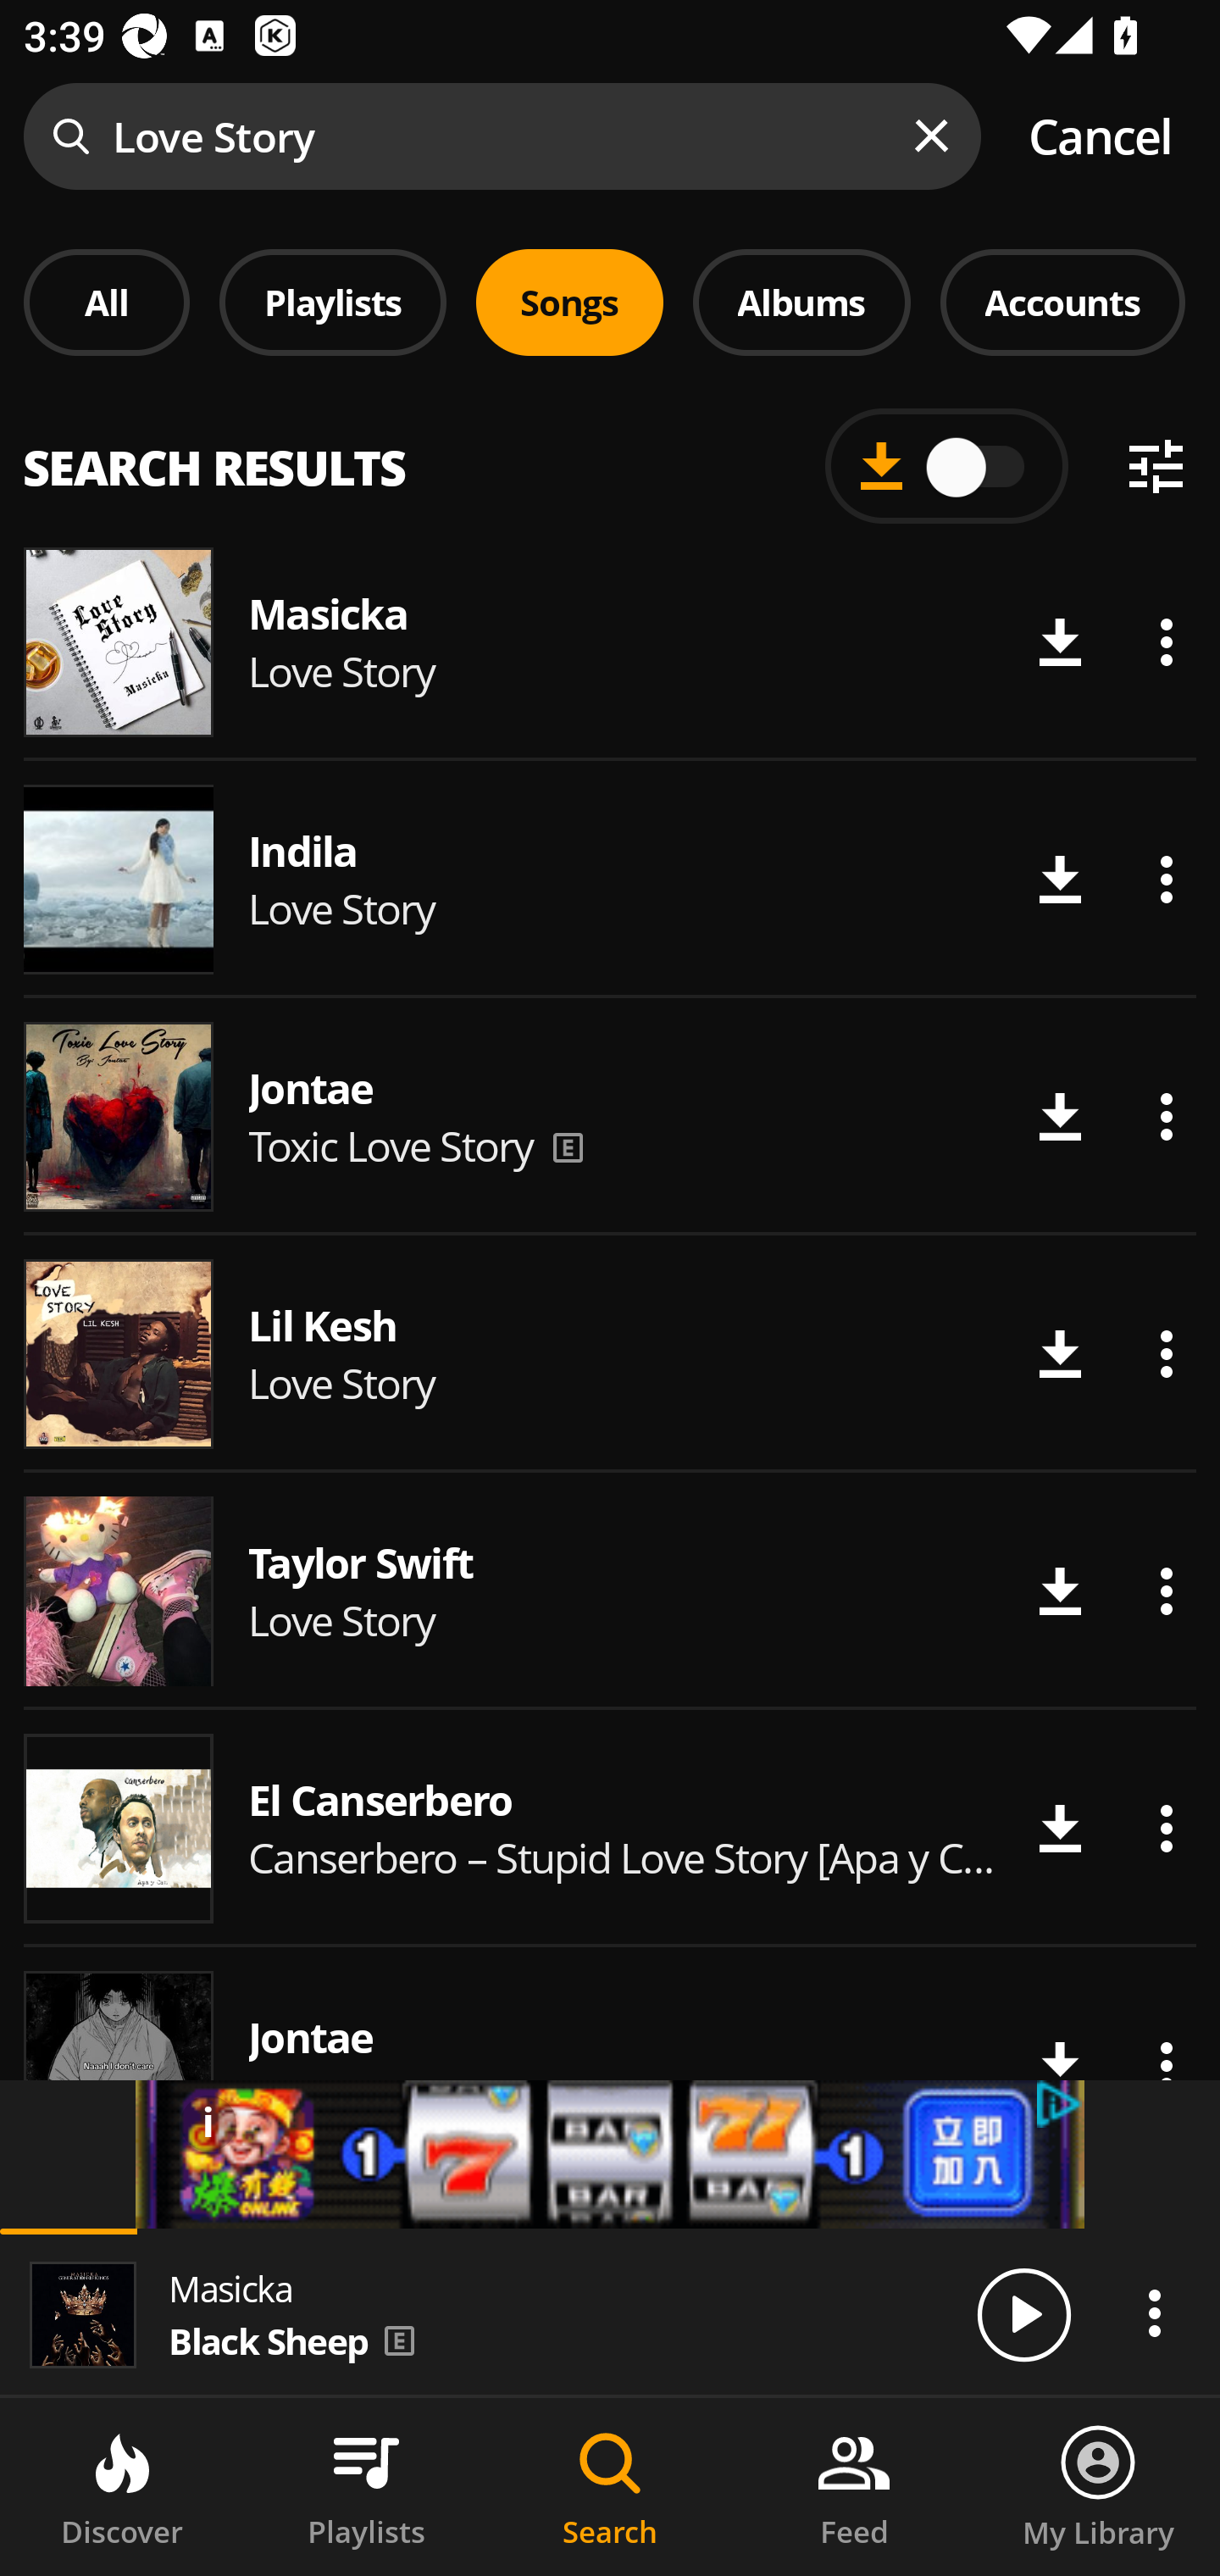  Describe the element at coordinates (1023, 2313) in the screenshot. I see `Play/Pause` at that location.